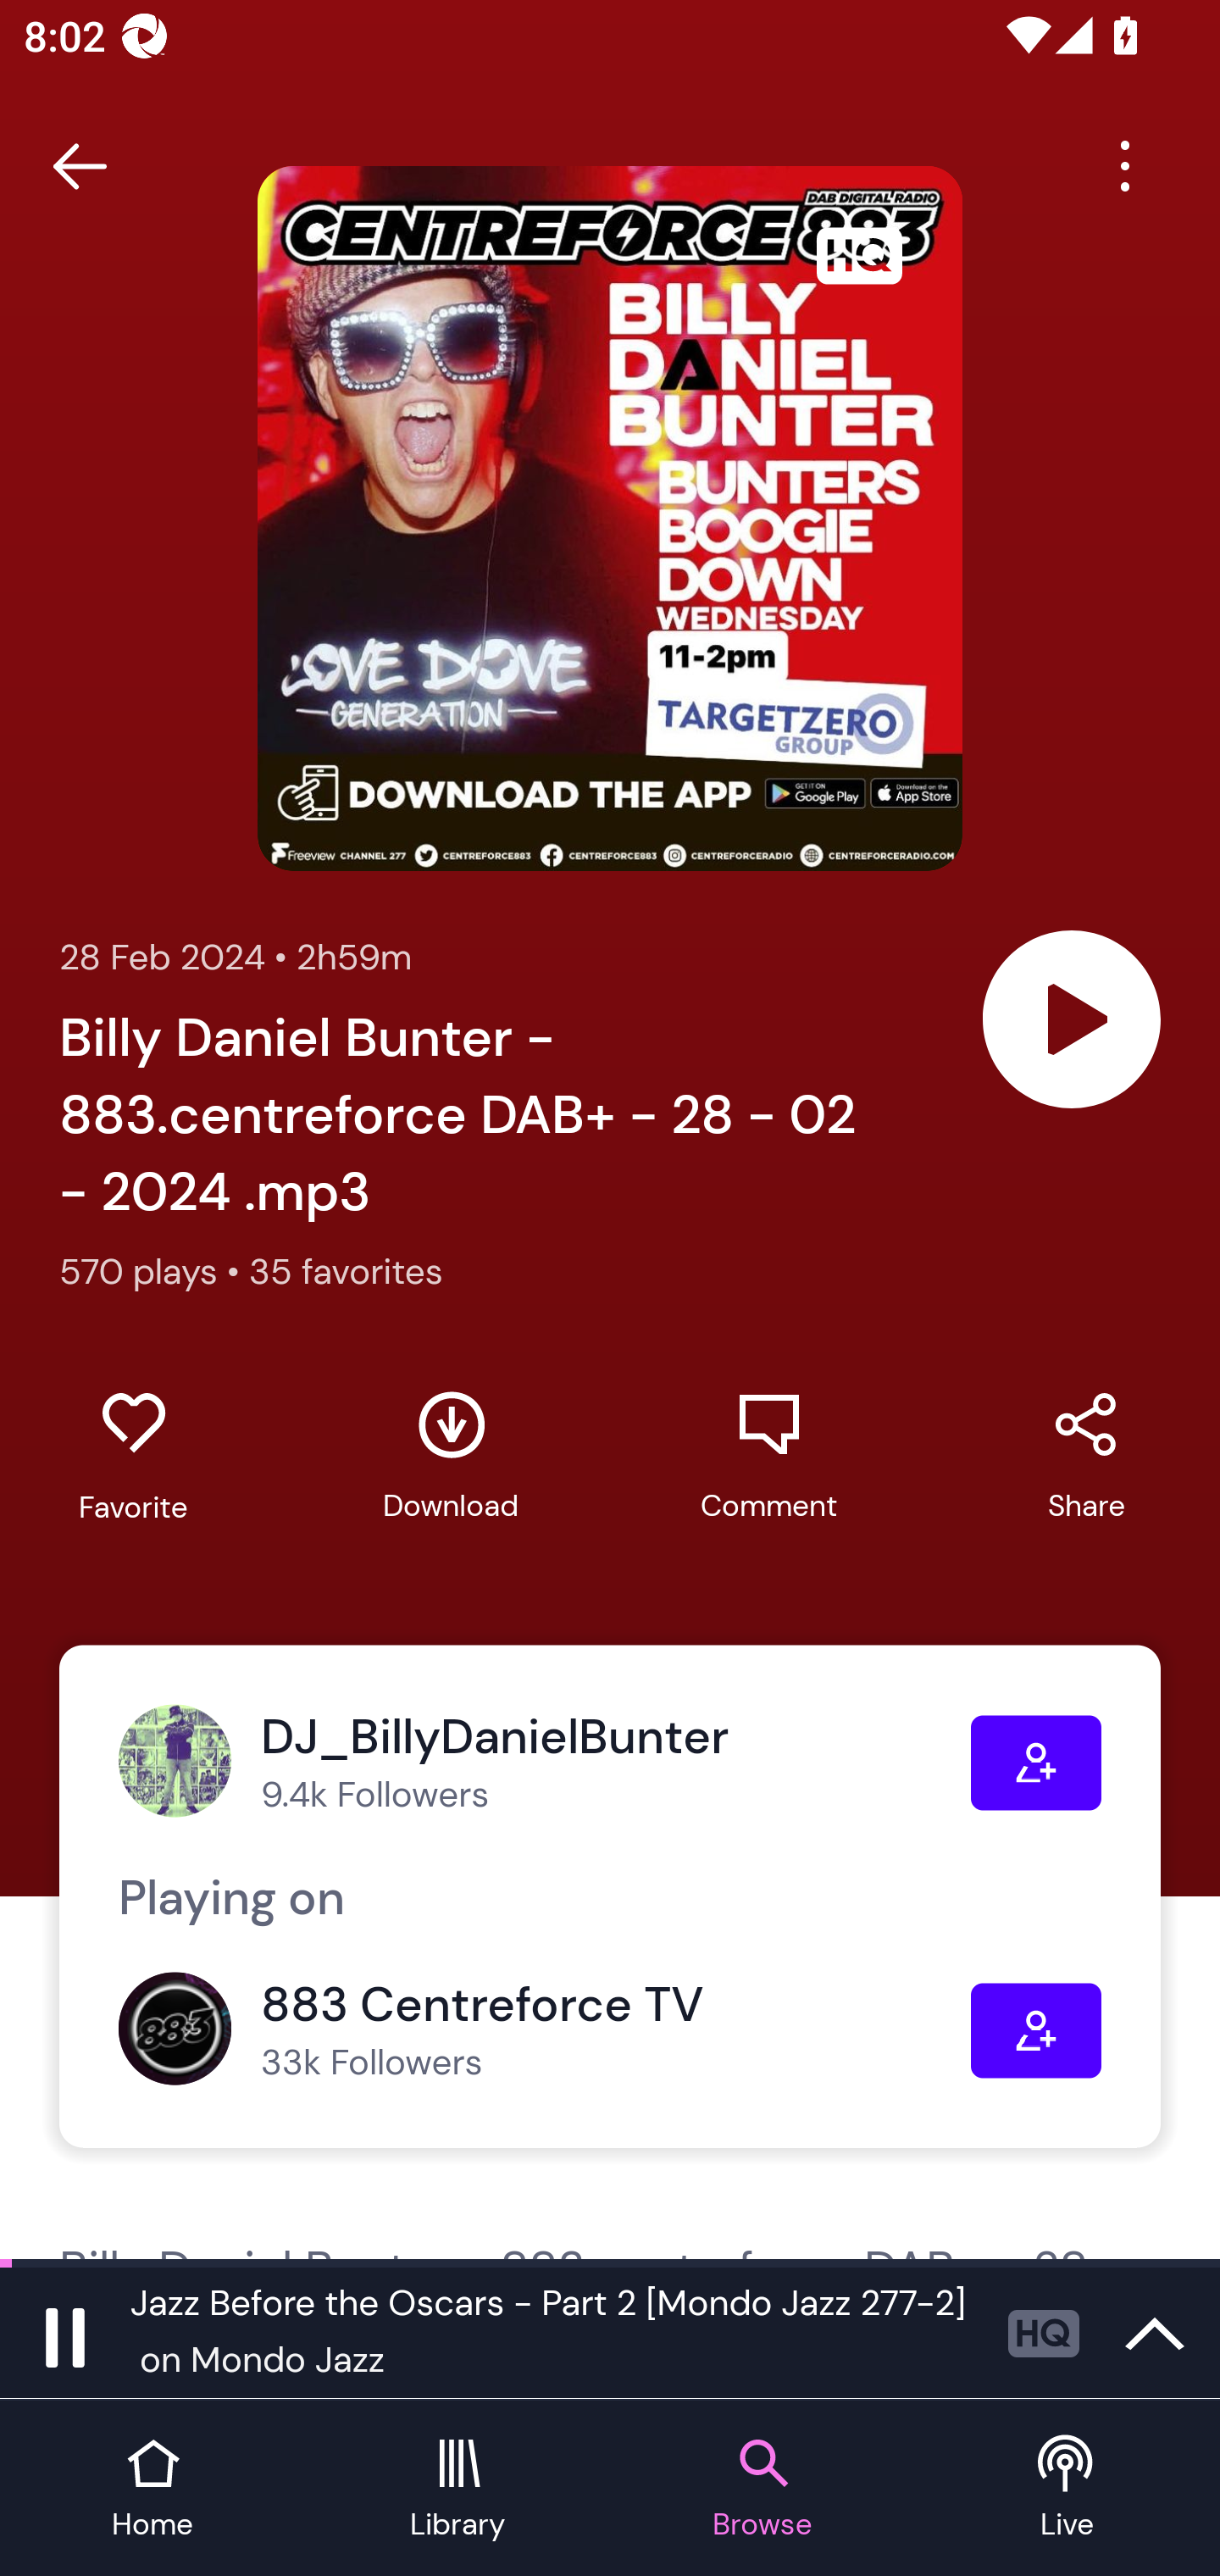  What do you see at coordinates (133, 1456) in the screenshot?
I see `Favorite` at bounding box center [133, 1456].